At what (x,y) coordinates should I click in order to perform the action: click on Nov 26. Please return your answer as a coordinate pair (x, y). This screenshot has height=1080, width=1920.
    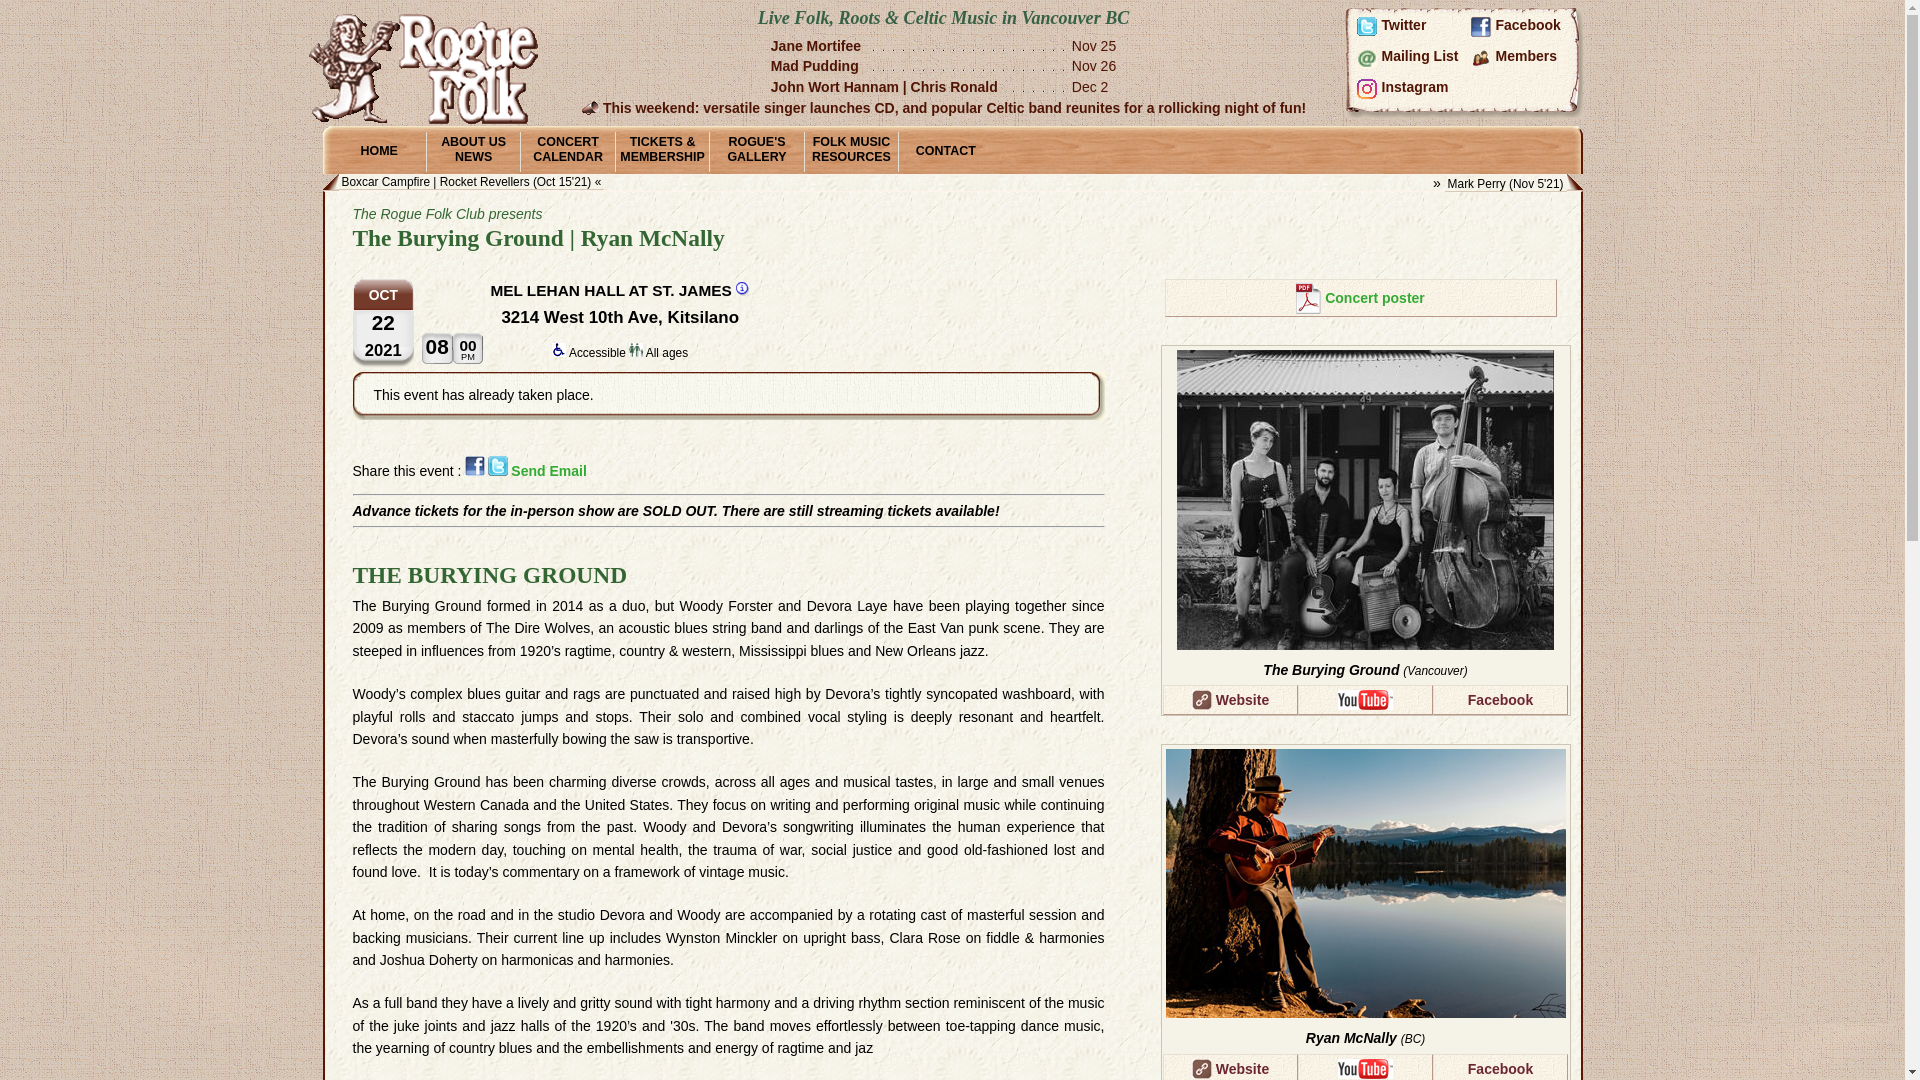
    Looking at the image, I should click on (1094, 66).